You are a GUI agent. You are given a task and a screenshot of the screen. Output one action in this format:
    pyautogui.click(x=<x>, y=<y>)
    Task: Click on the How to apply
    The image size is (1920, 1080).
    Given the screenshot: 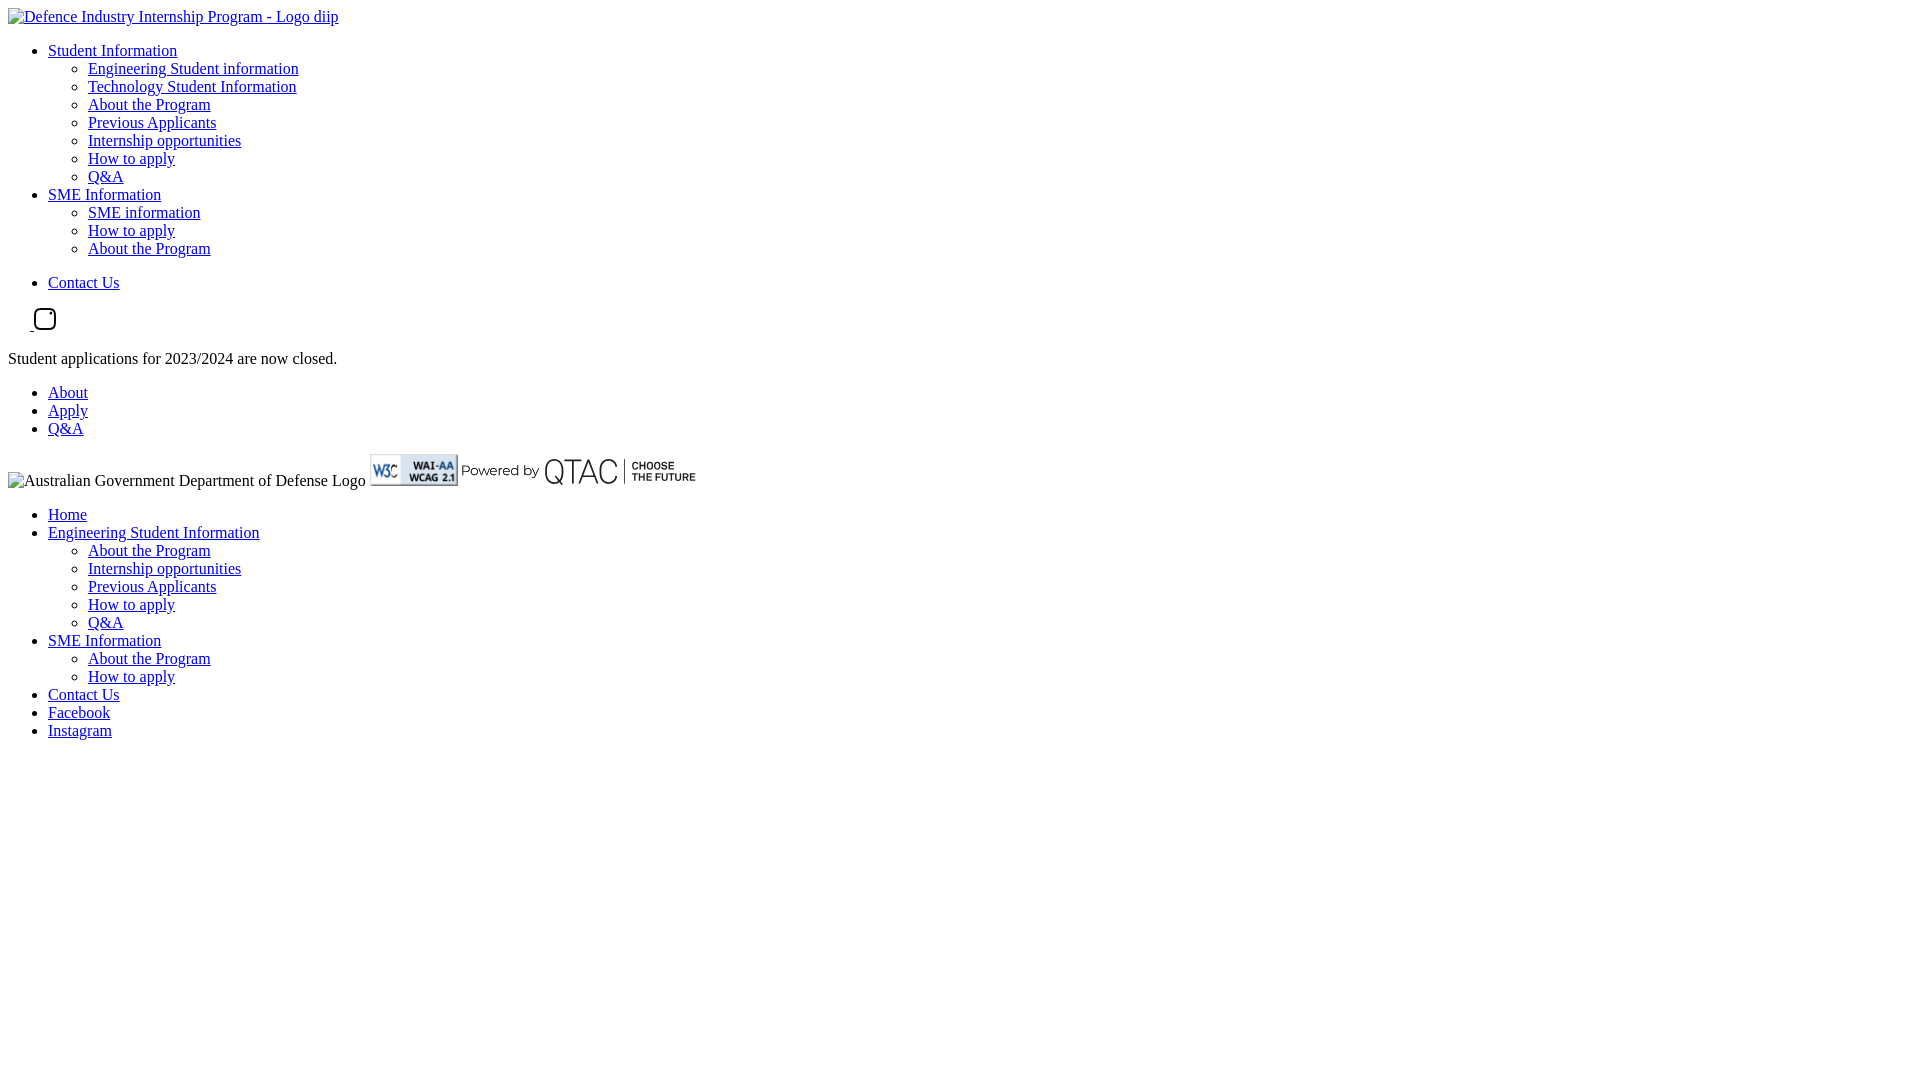 What is the action you would take?
    pyautogui.click(x=132, y=604)
    